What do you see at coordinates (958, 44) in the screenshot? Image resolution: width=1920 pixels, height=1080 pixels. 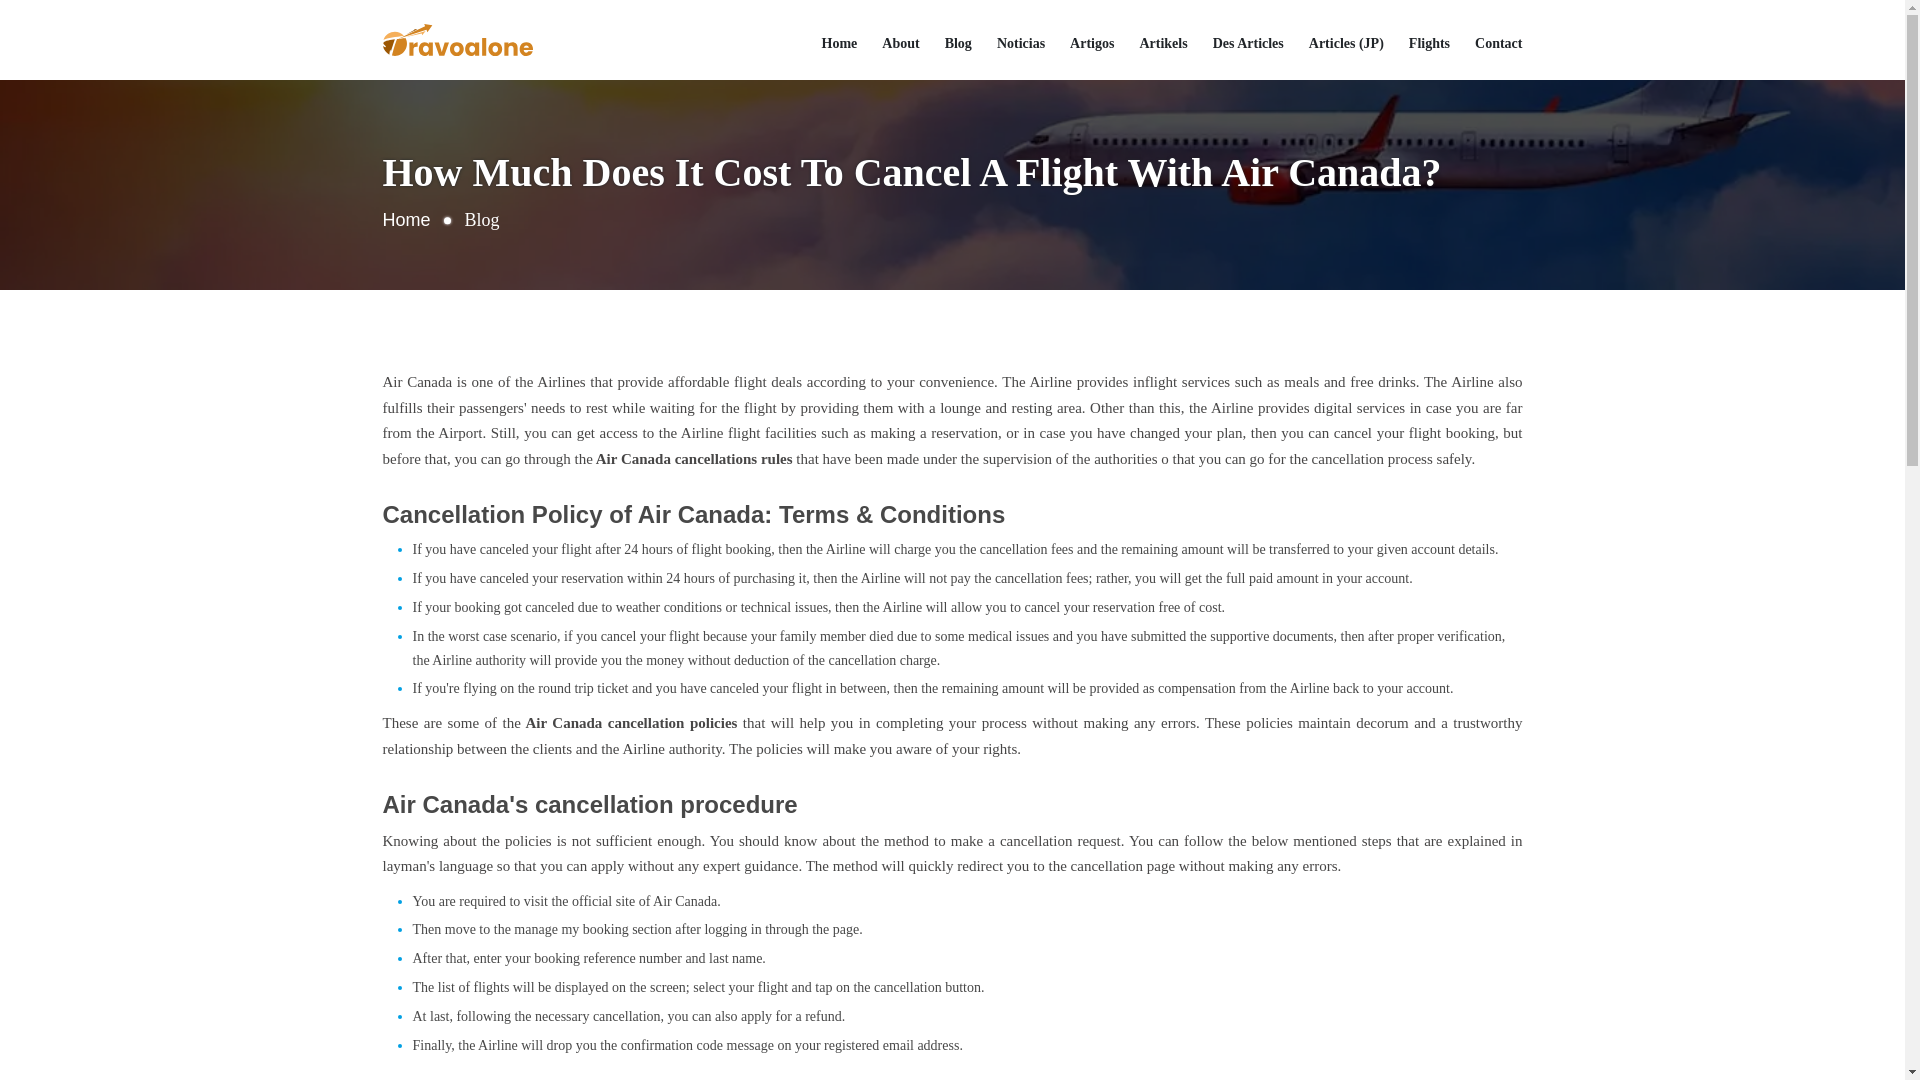 I see `Blog` at bounding box center [958, 44].